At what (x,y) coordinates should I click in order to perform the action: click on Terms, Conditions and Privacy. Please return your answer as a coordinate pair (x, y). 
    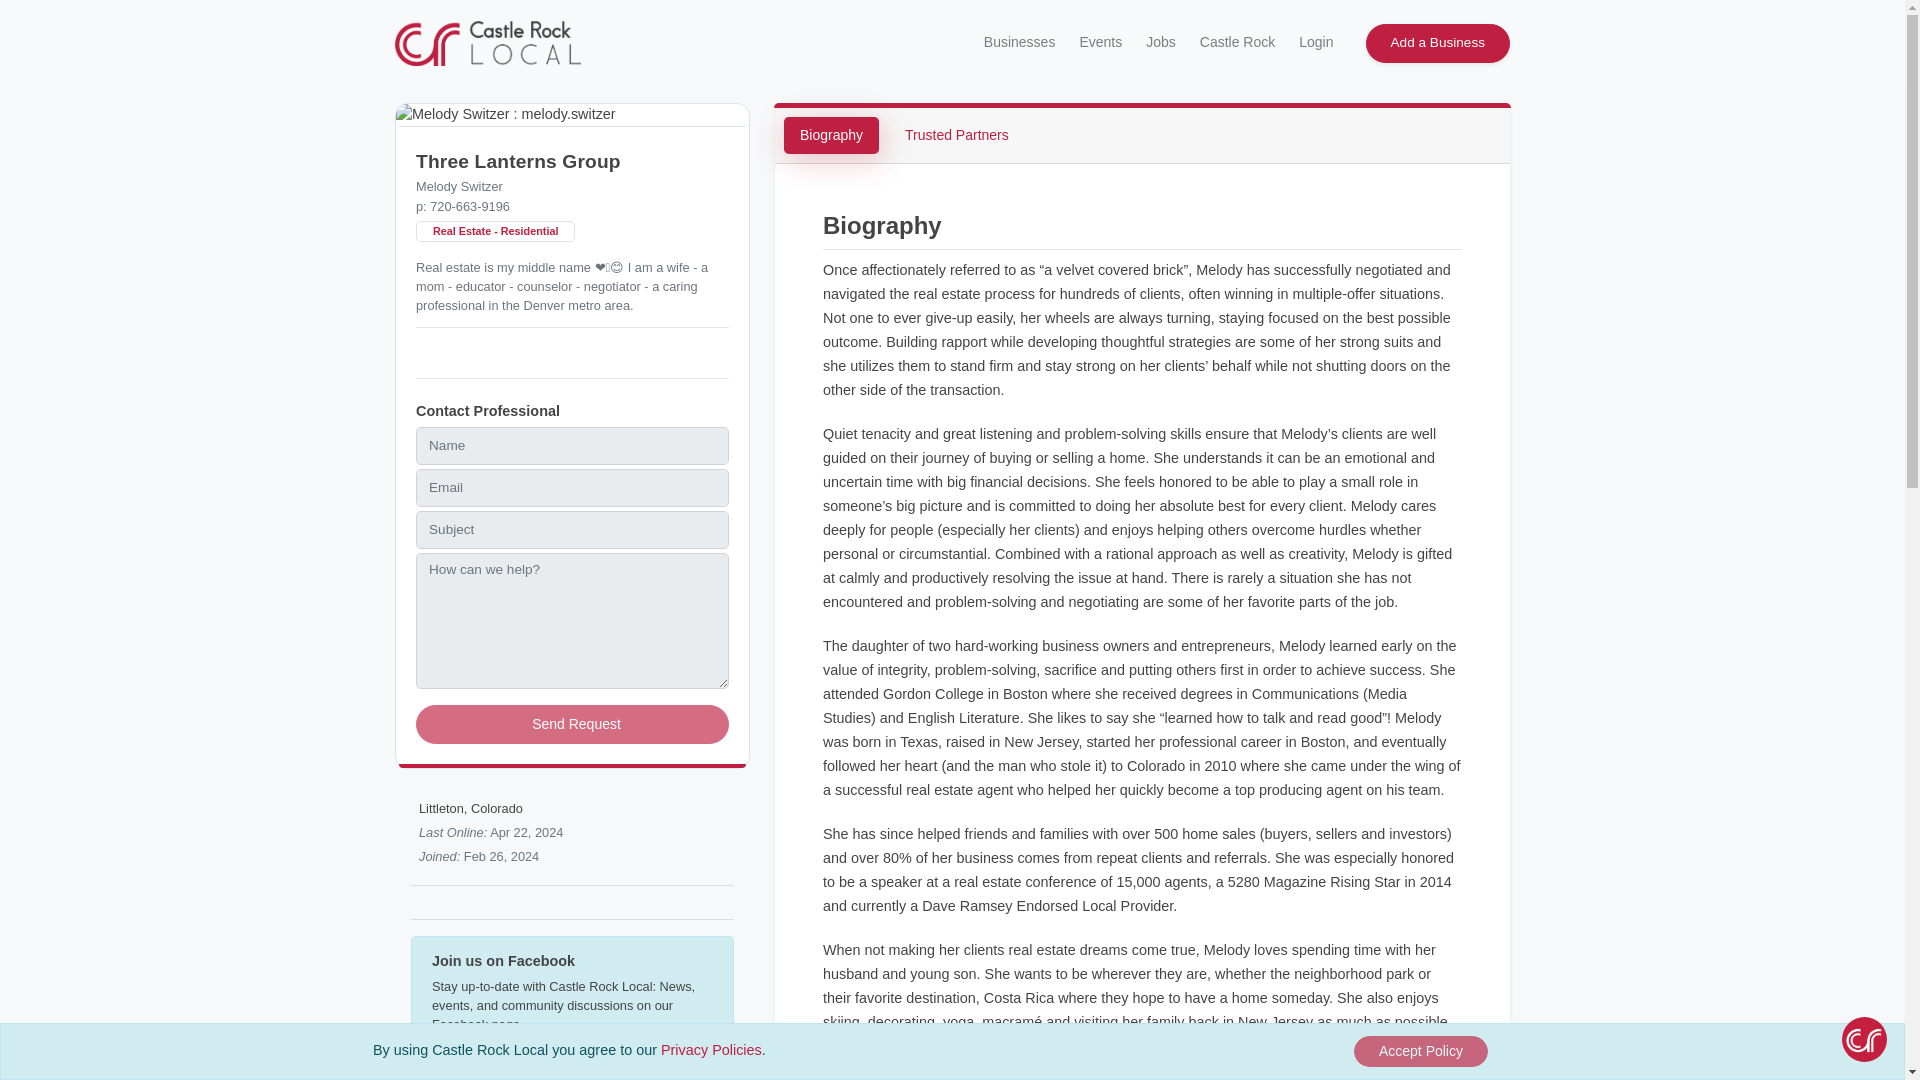
    Looking at the image, I should click on (711, 1050).